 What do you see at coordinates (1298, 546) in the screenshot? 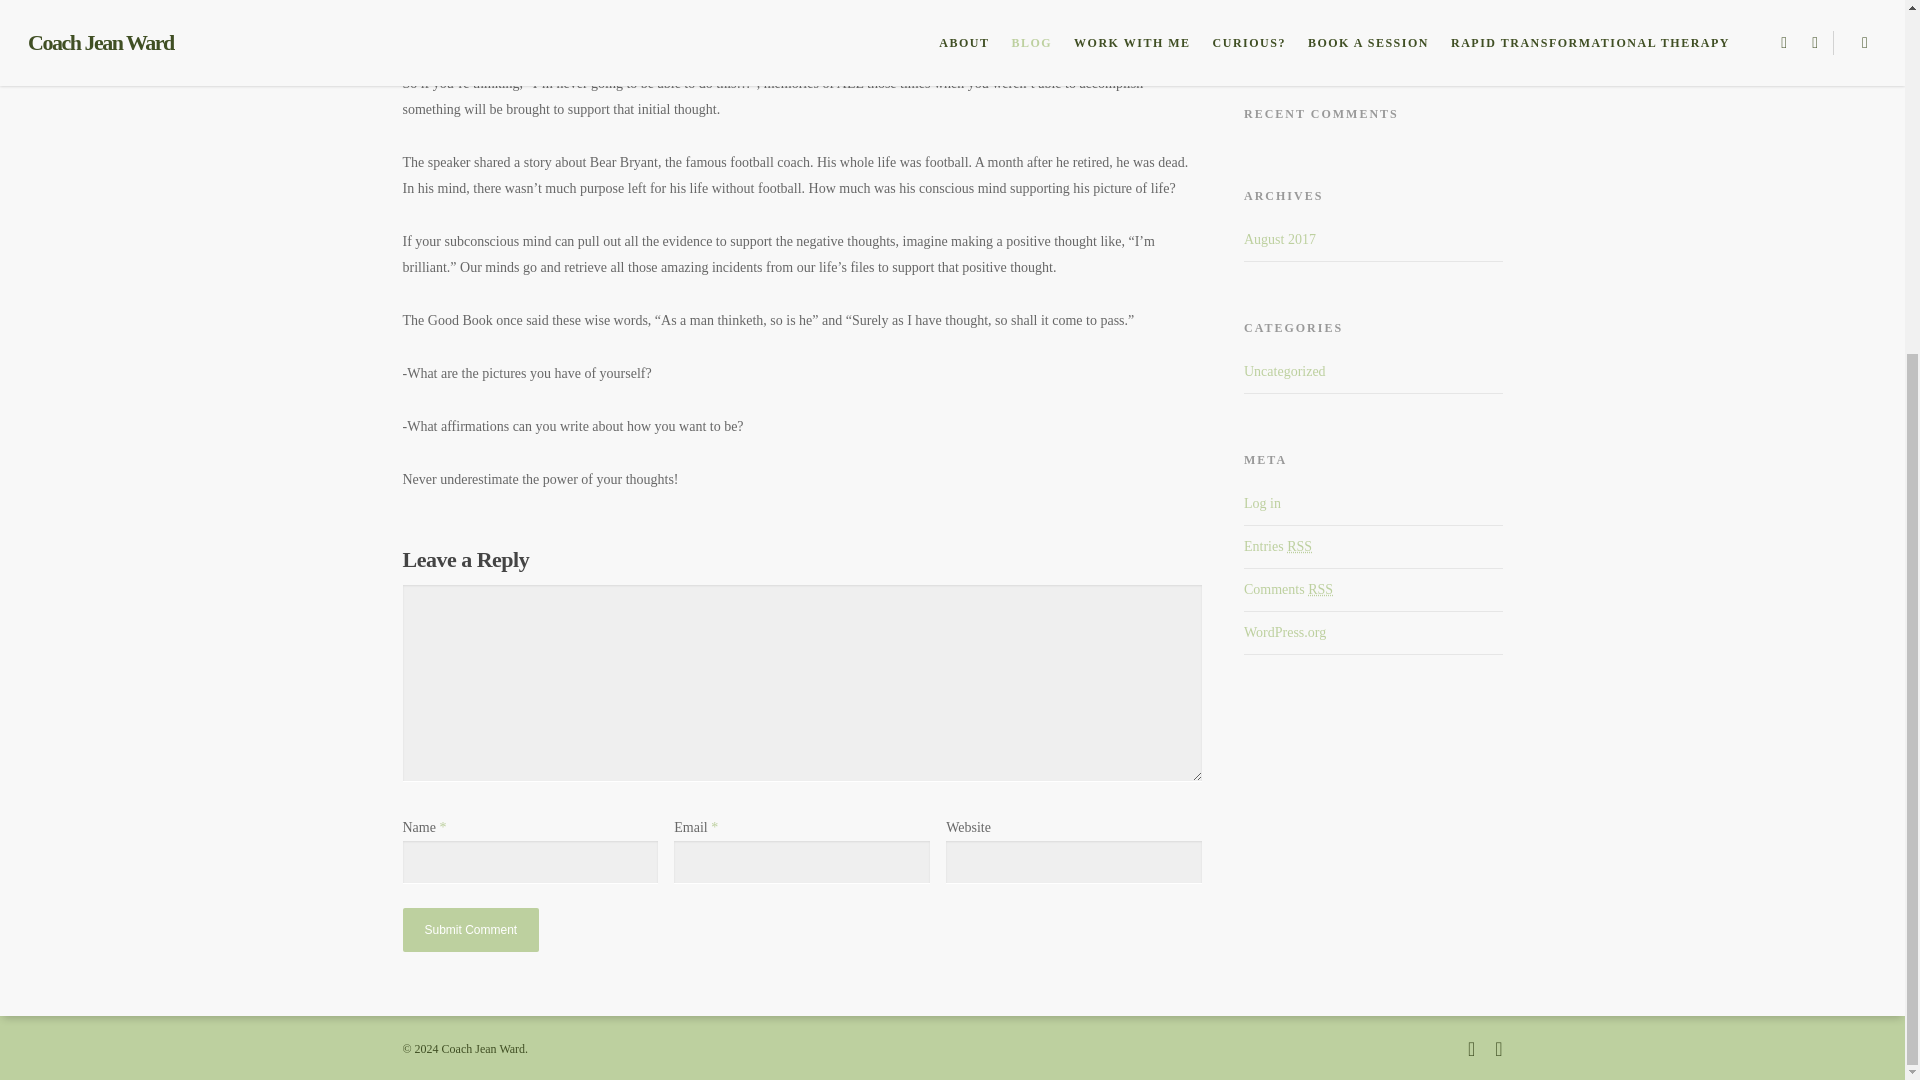
I see `Really Simple Syndication` at bounding box center [1298, 546].